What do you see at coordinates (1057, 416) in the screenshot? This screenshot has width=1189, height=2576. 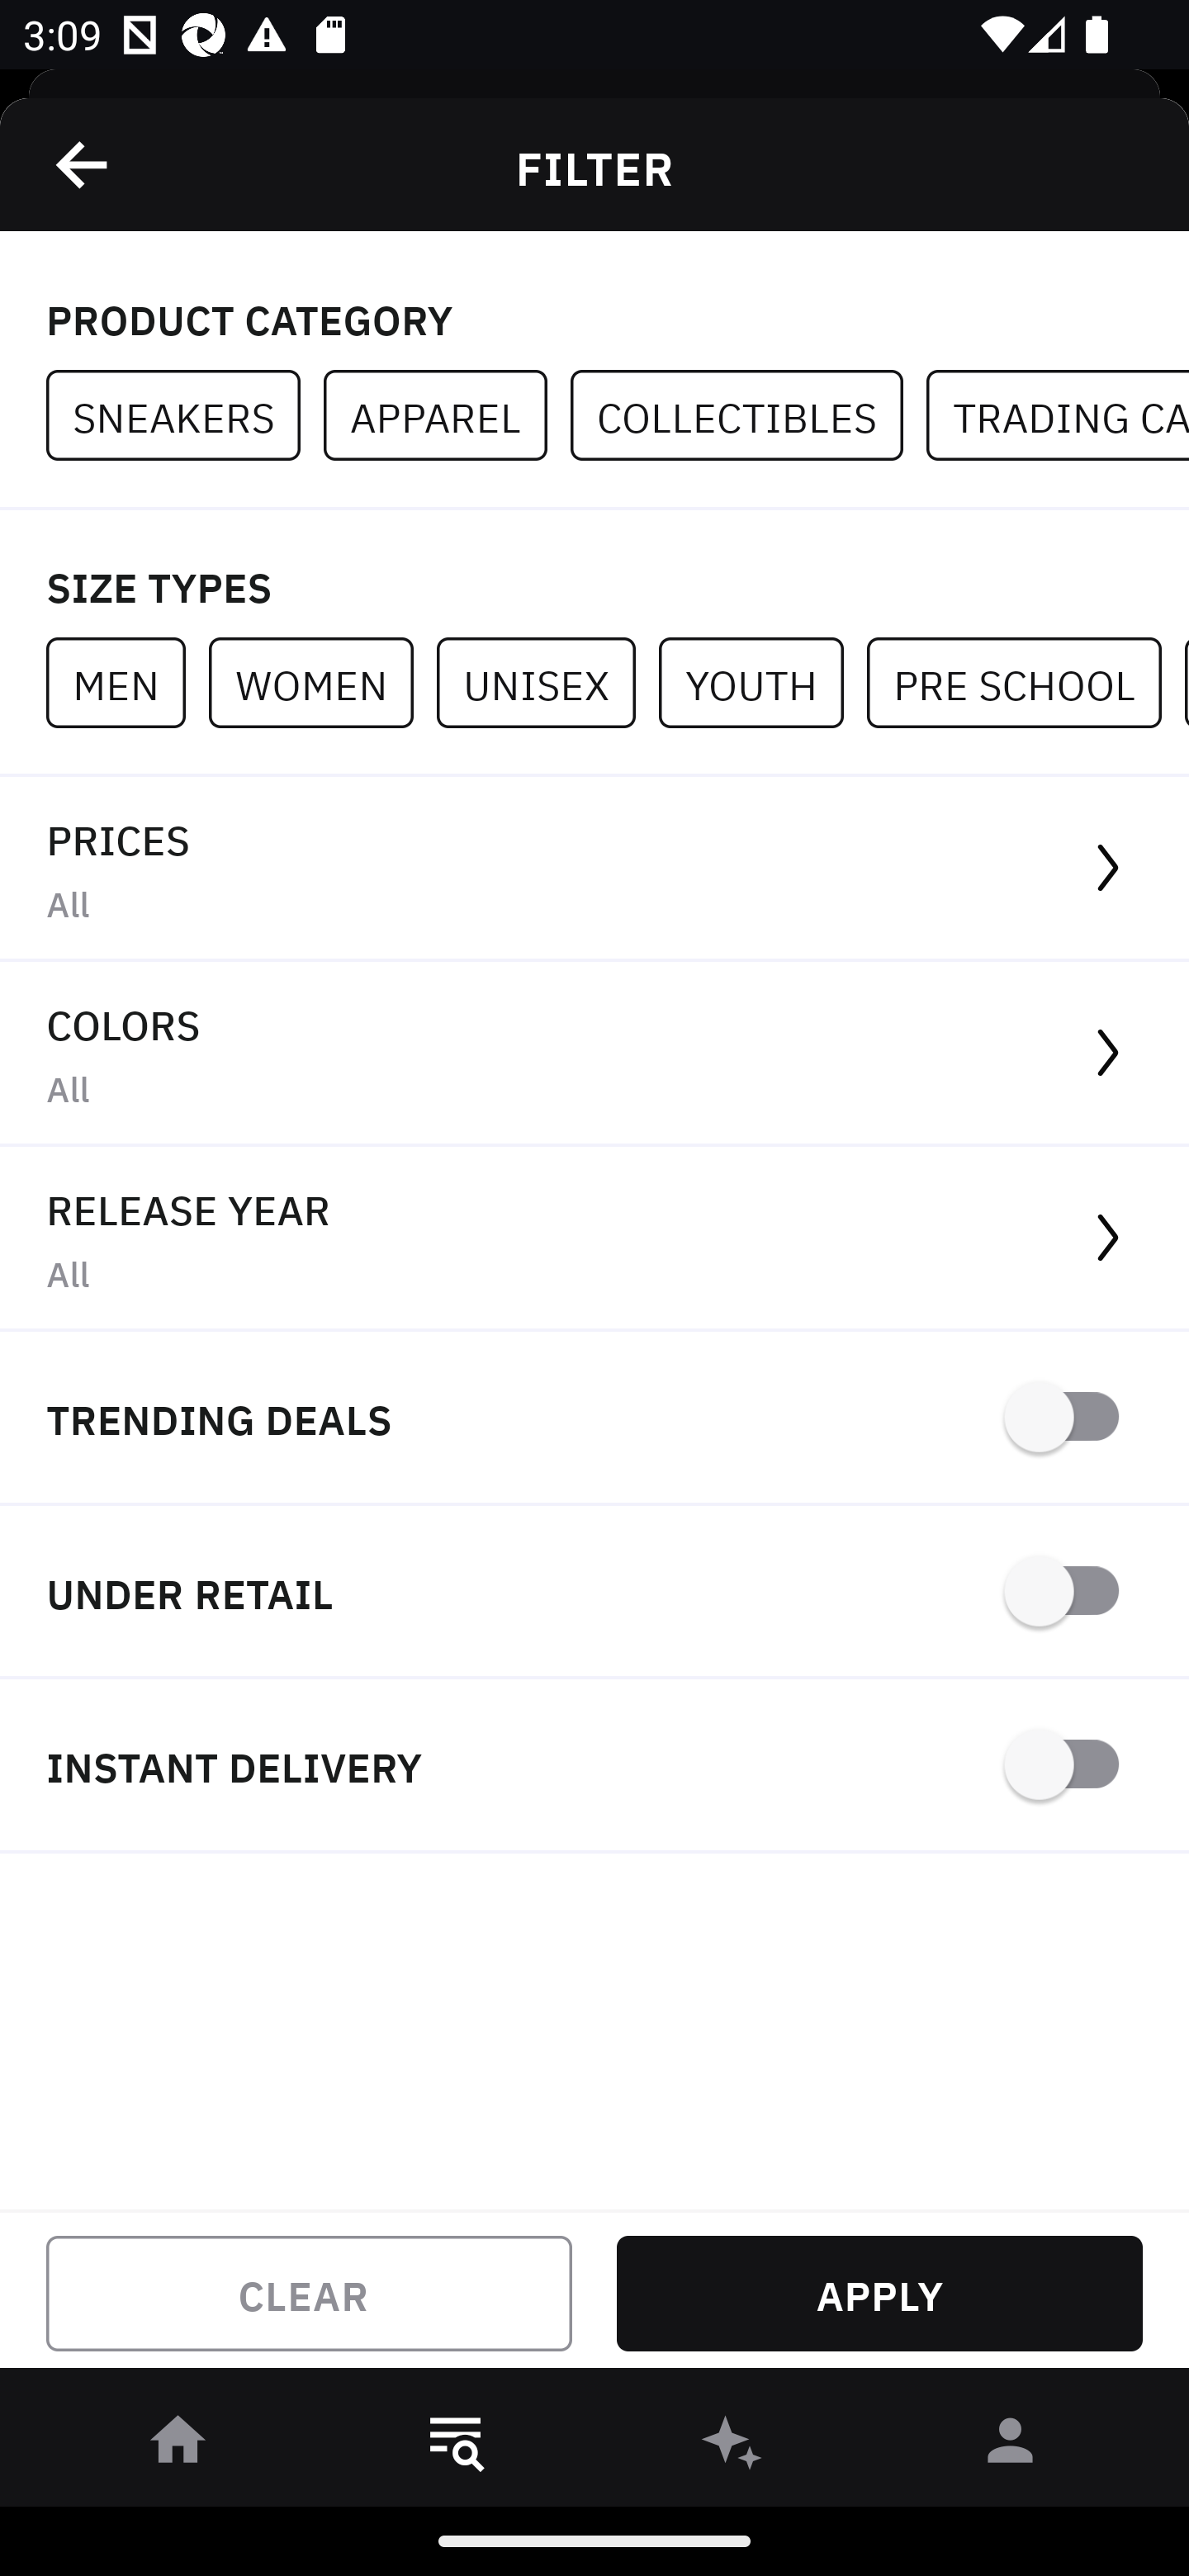 I see `TRADING CARDS` at bounding box center [1057, 416].